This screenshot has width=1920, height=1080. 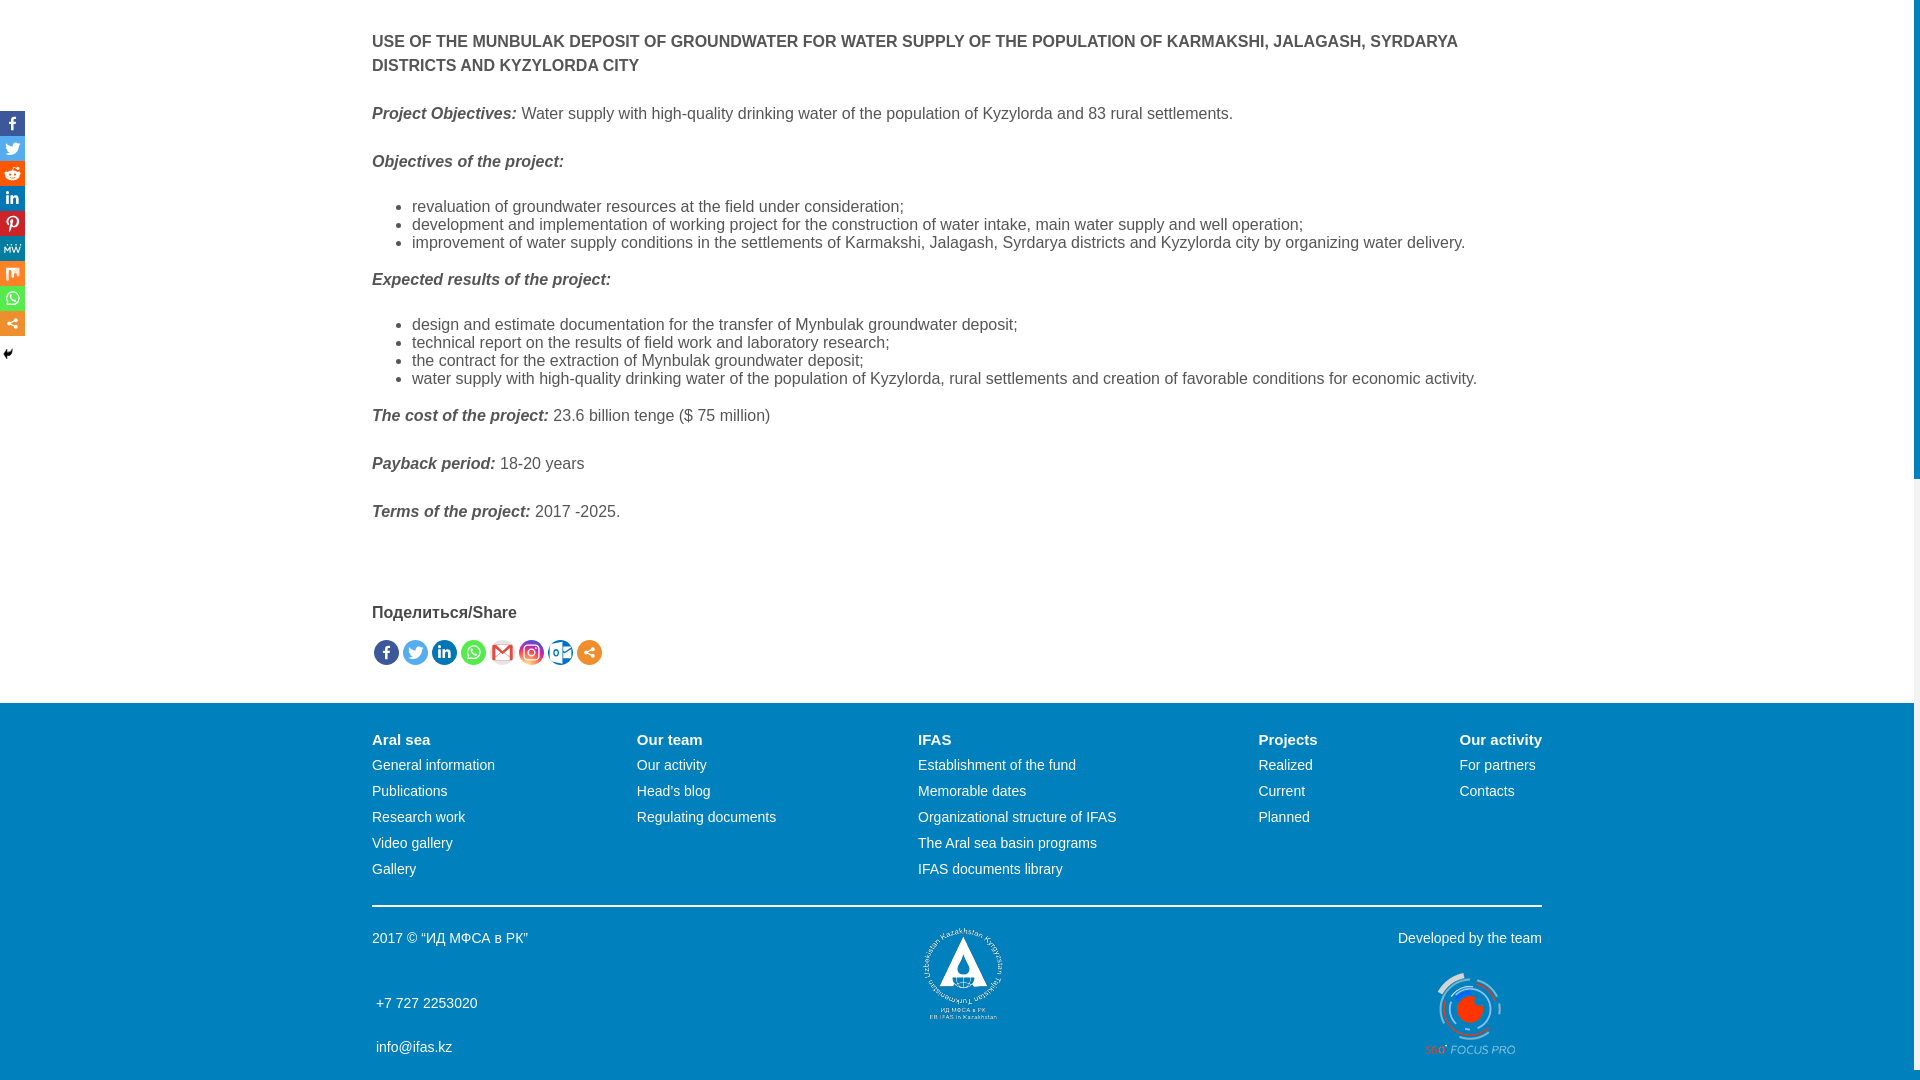 What do you see at coordinates (444, 652) in the screenshot?
I see `Linkedin` at bounding box center [444, 652].